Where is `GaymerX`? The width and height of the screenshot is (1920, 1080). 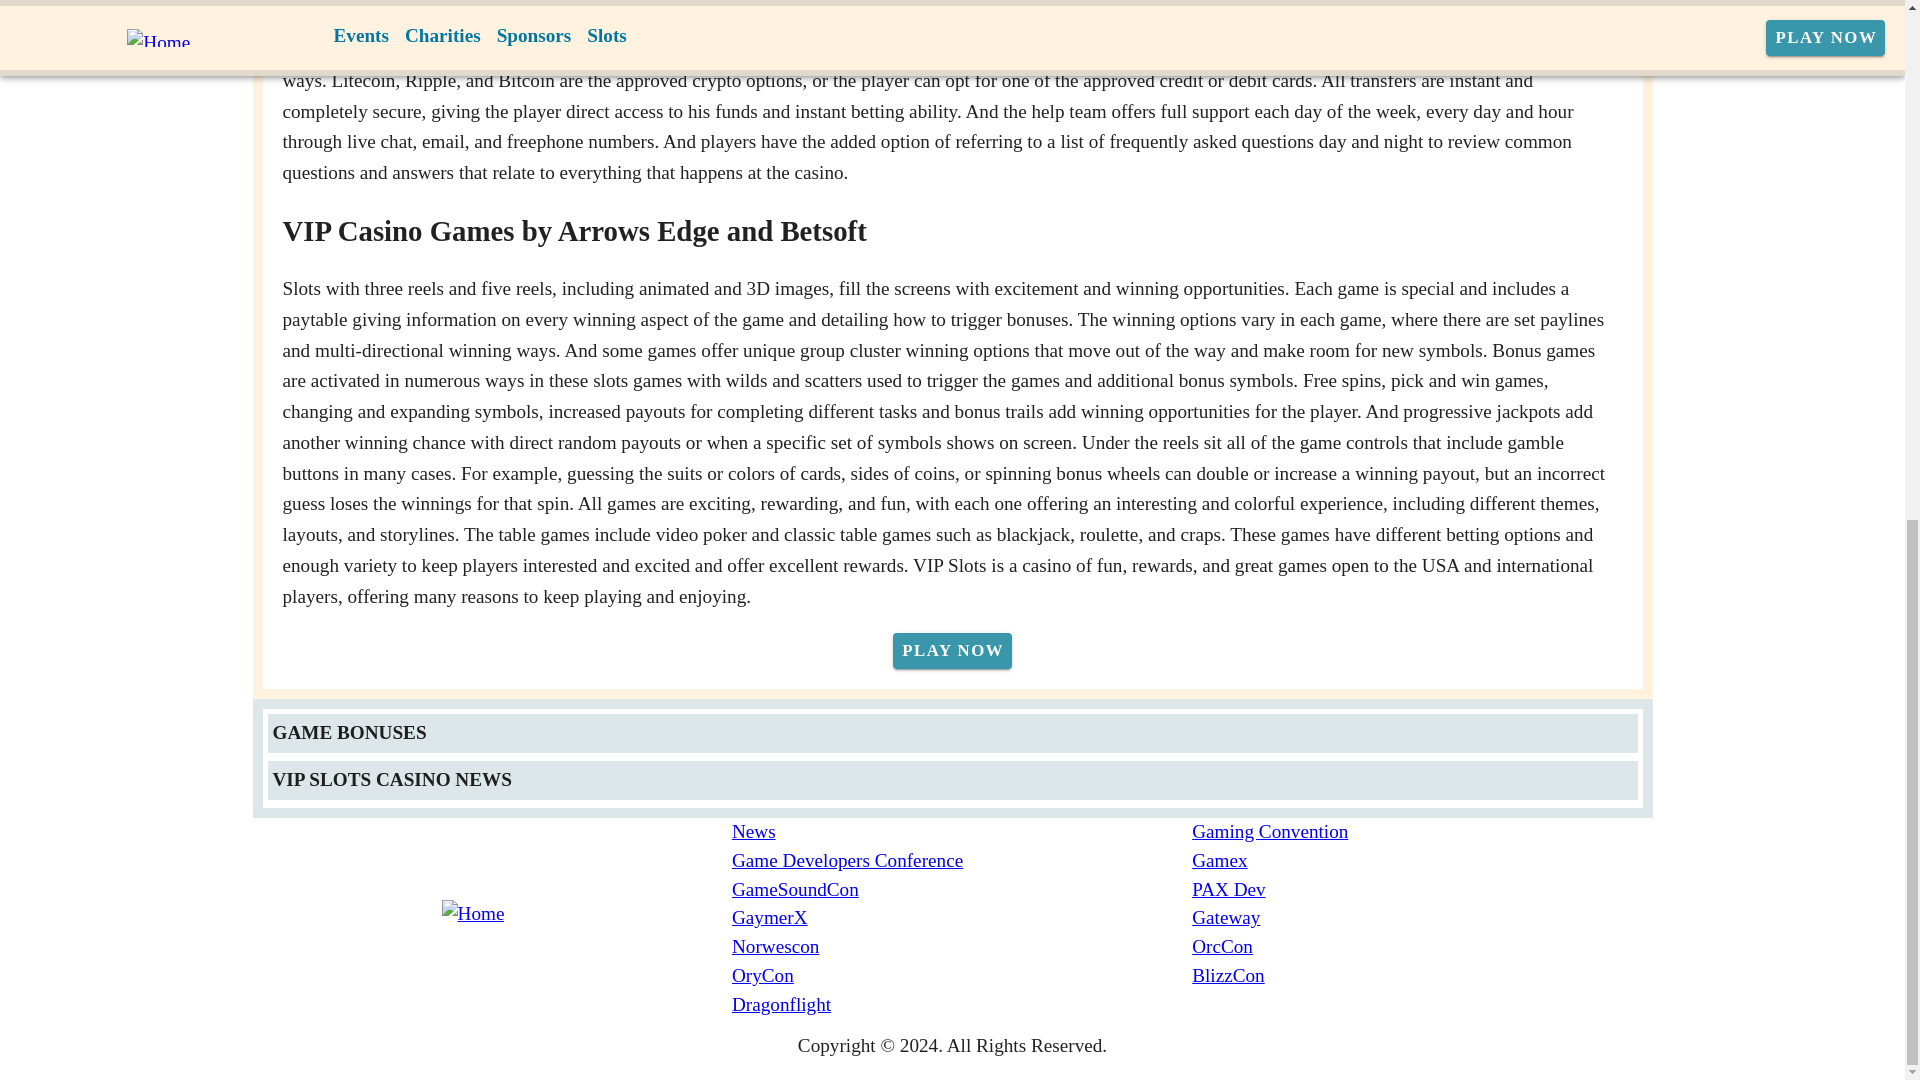 GaymerX is located at coordinates (962, 918).